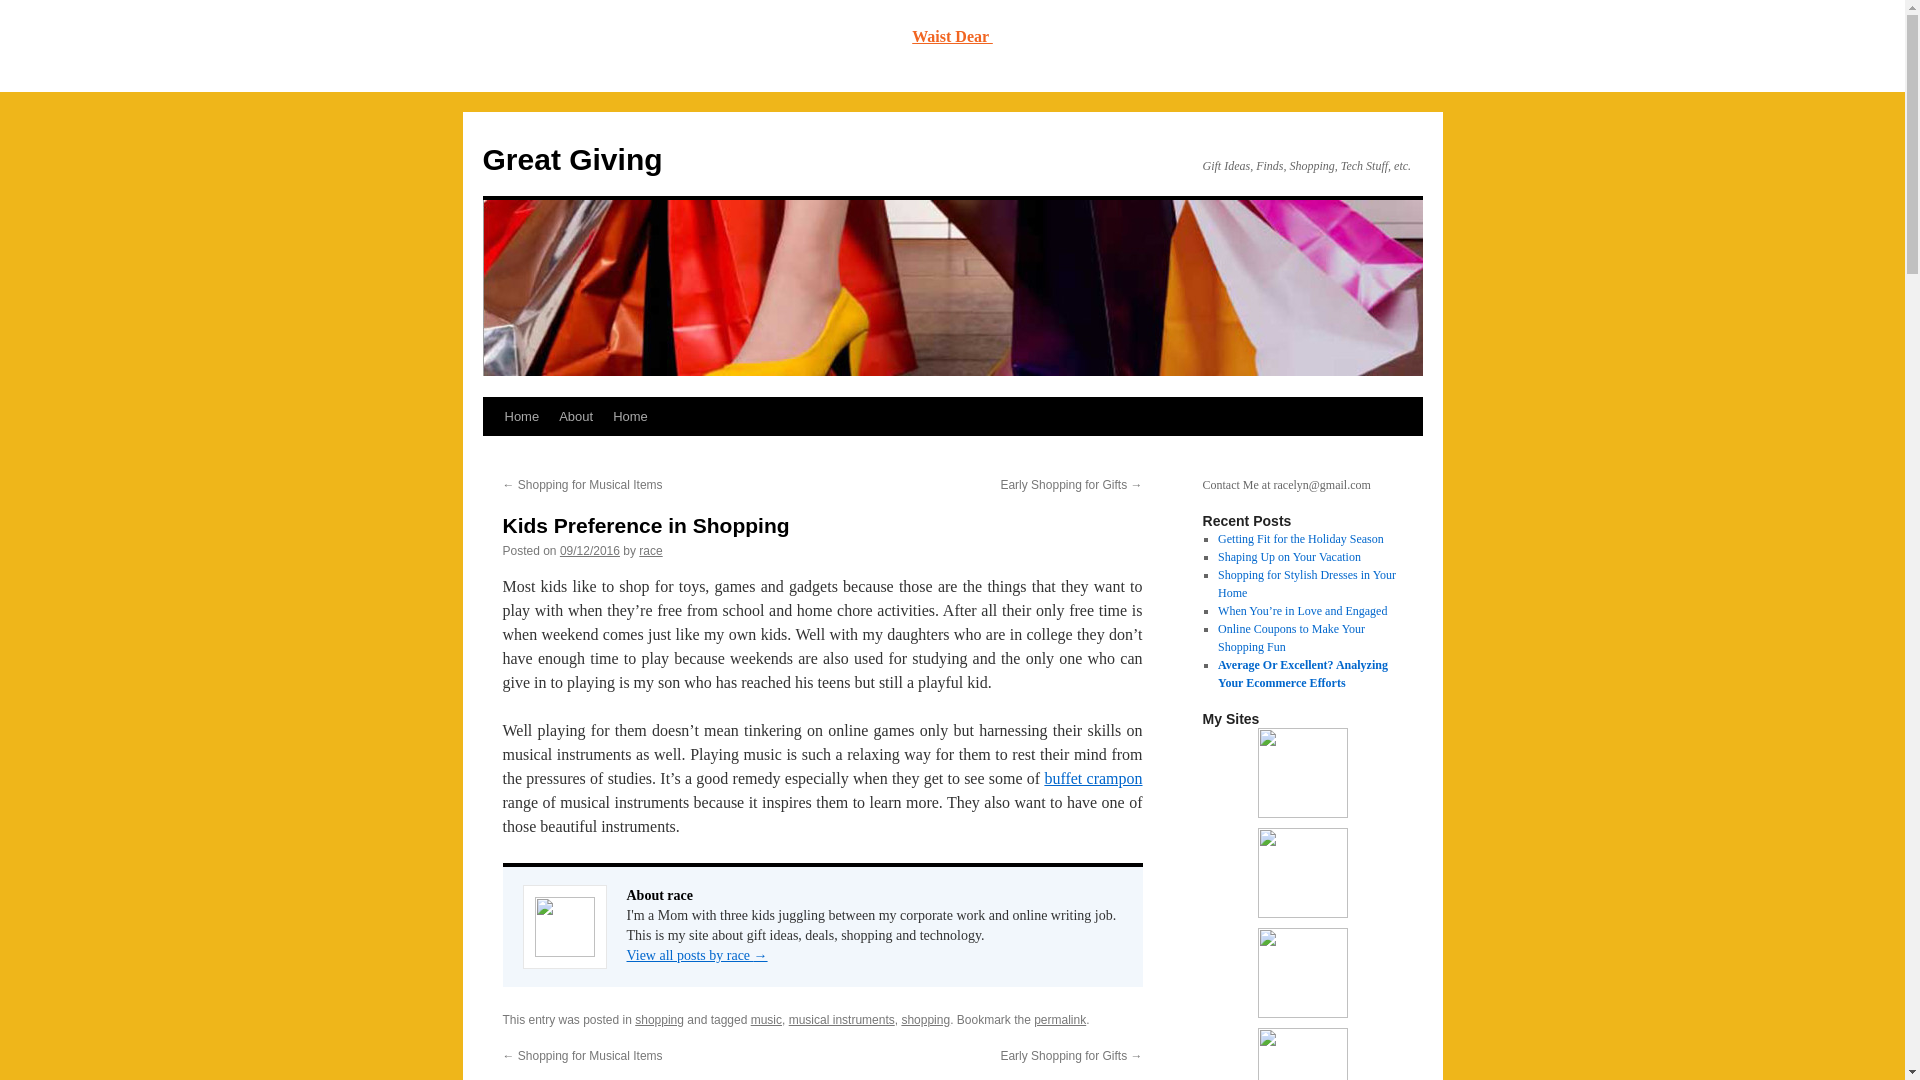  I want to click on About, so click(576, 417).